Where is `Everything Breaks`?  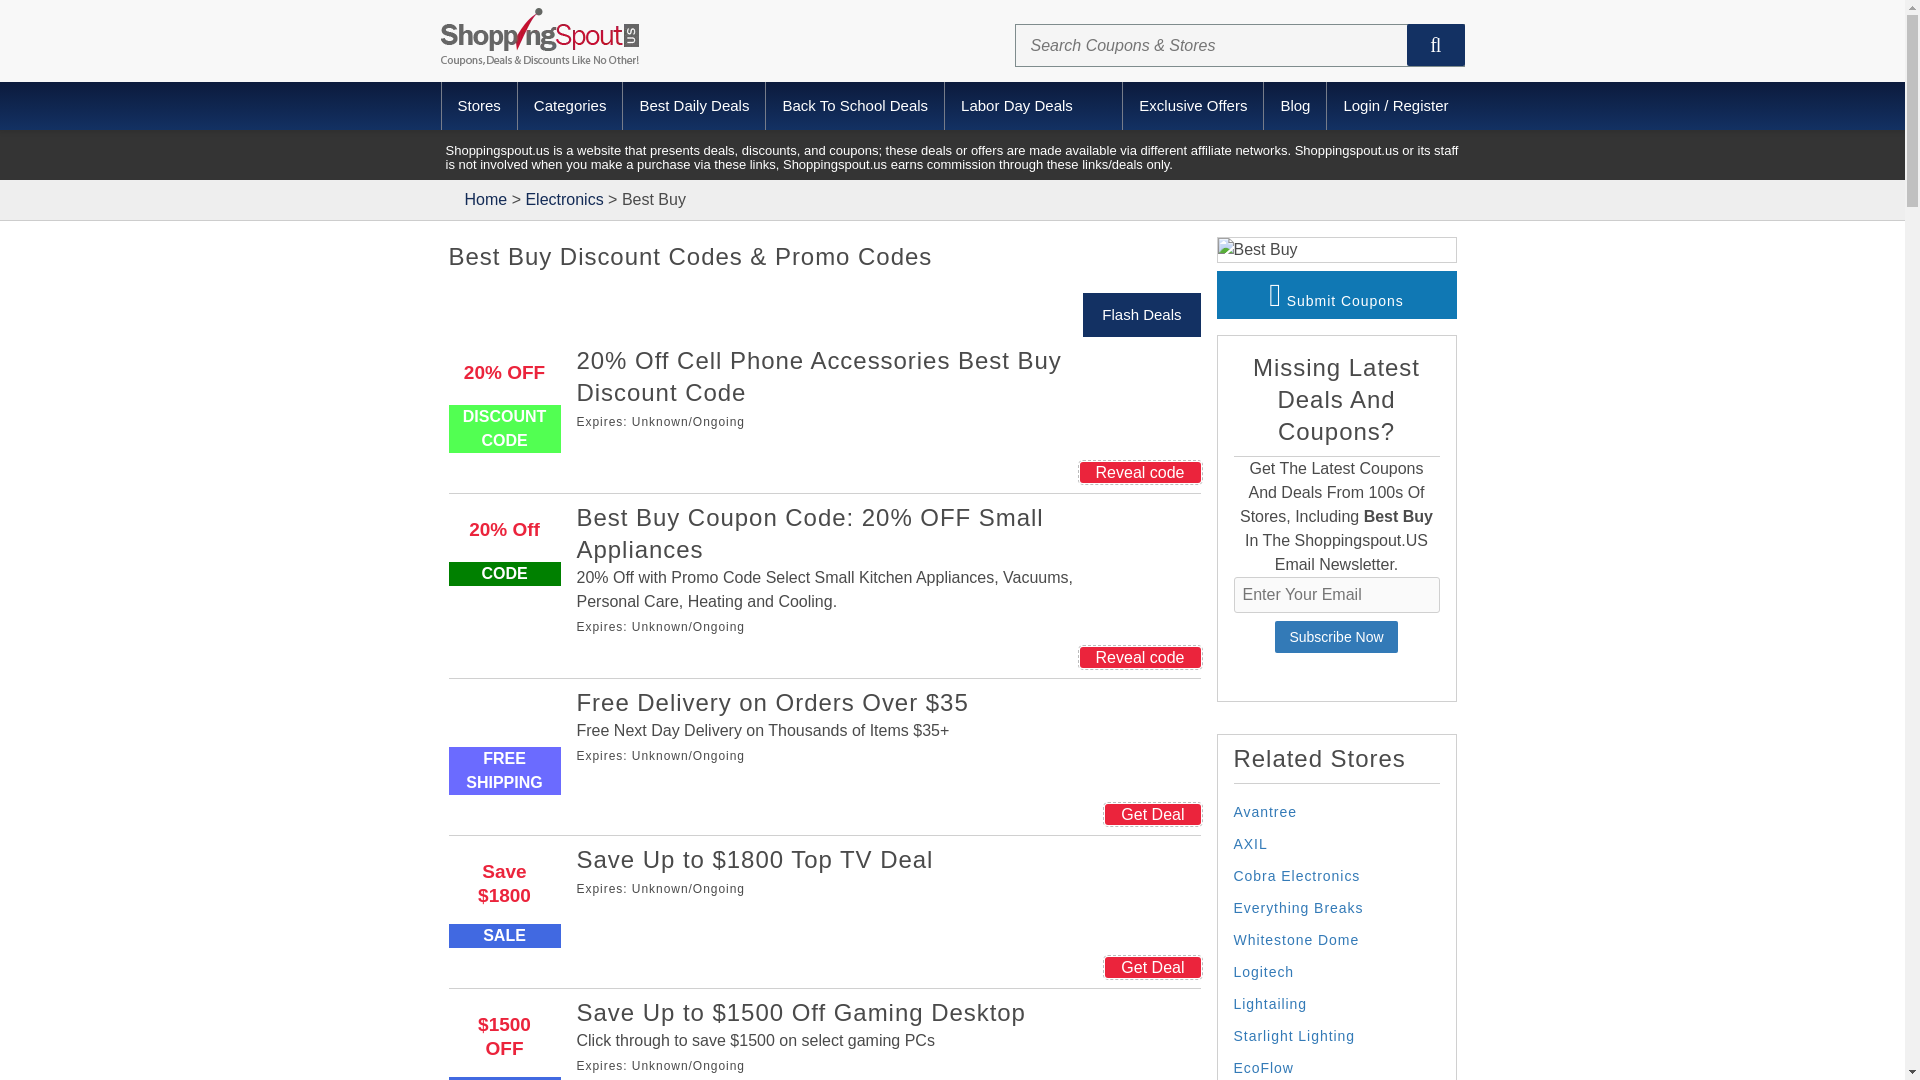 Everything Breaks is located at coordinates (1298, 907).